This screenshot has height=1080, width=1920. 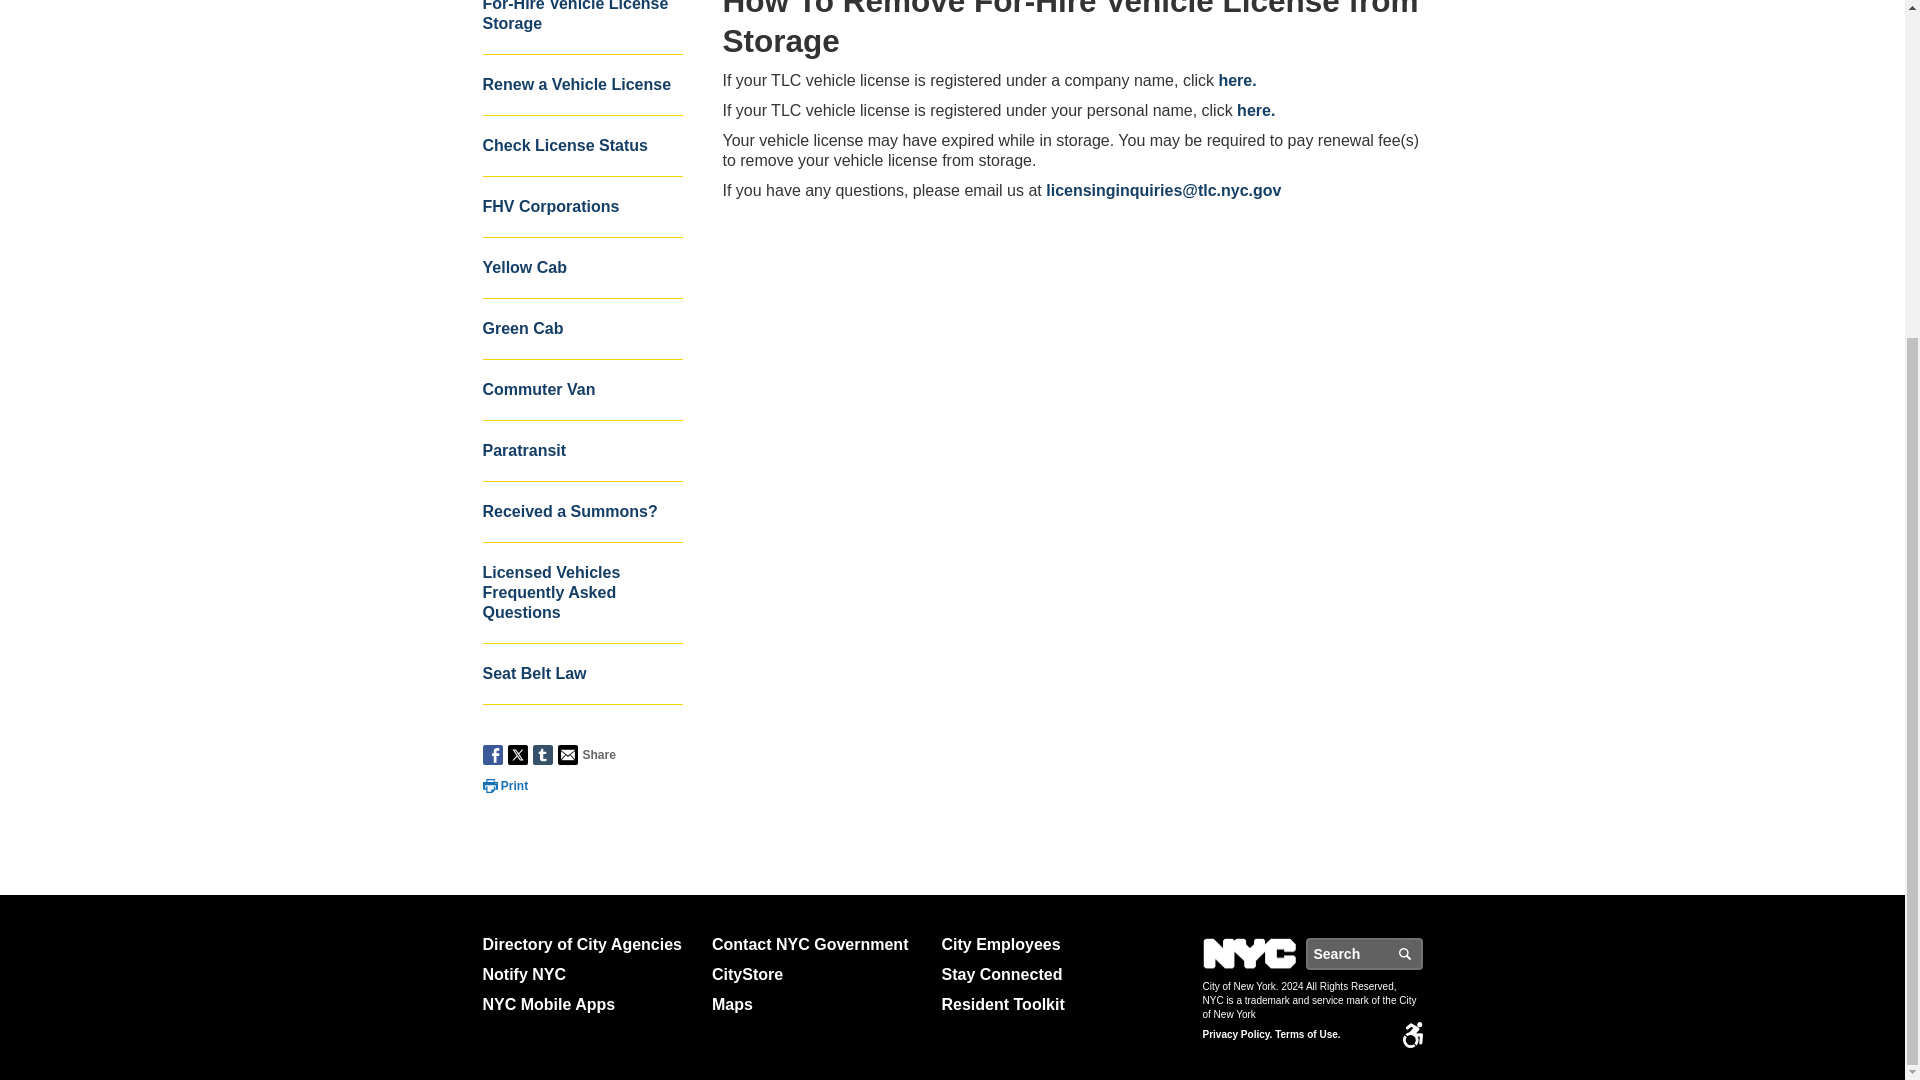 I want to click on Privacy Ploicy , so click(x=1236, y=1035).